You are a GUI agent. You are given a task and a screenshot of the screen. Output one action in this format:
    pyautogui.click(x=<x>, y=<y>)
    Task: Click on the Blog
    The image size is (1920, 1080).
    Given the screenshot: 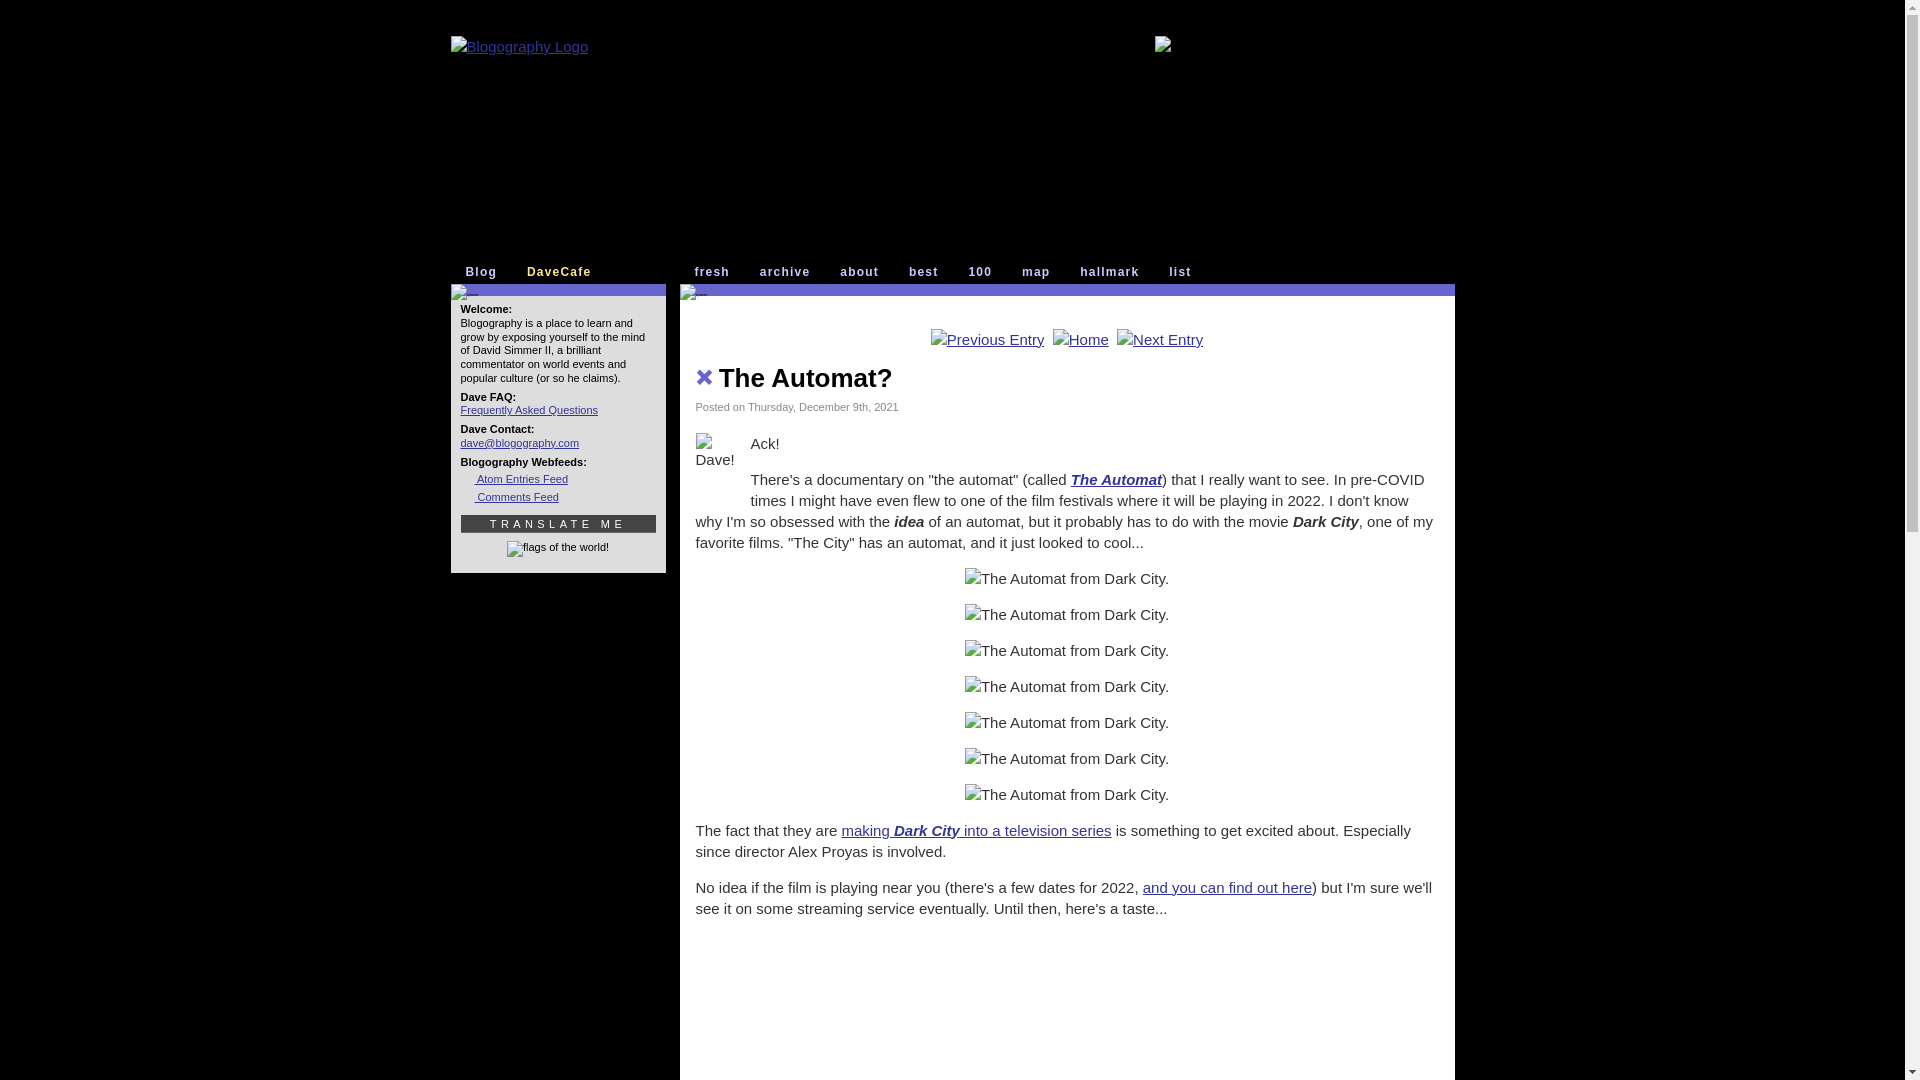 What is the action you would take?
    pyautogui.click(x=486, y=272)
    